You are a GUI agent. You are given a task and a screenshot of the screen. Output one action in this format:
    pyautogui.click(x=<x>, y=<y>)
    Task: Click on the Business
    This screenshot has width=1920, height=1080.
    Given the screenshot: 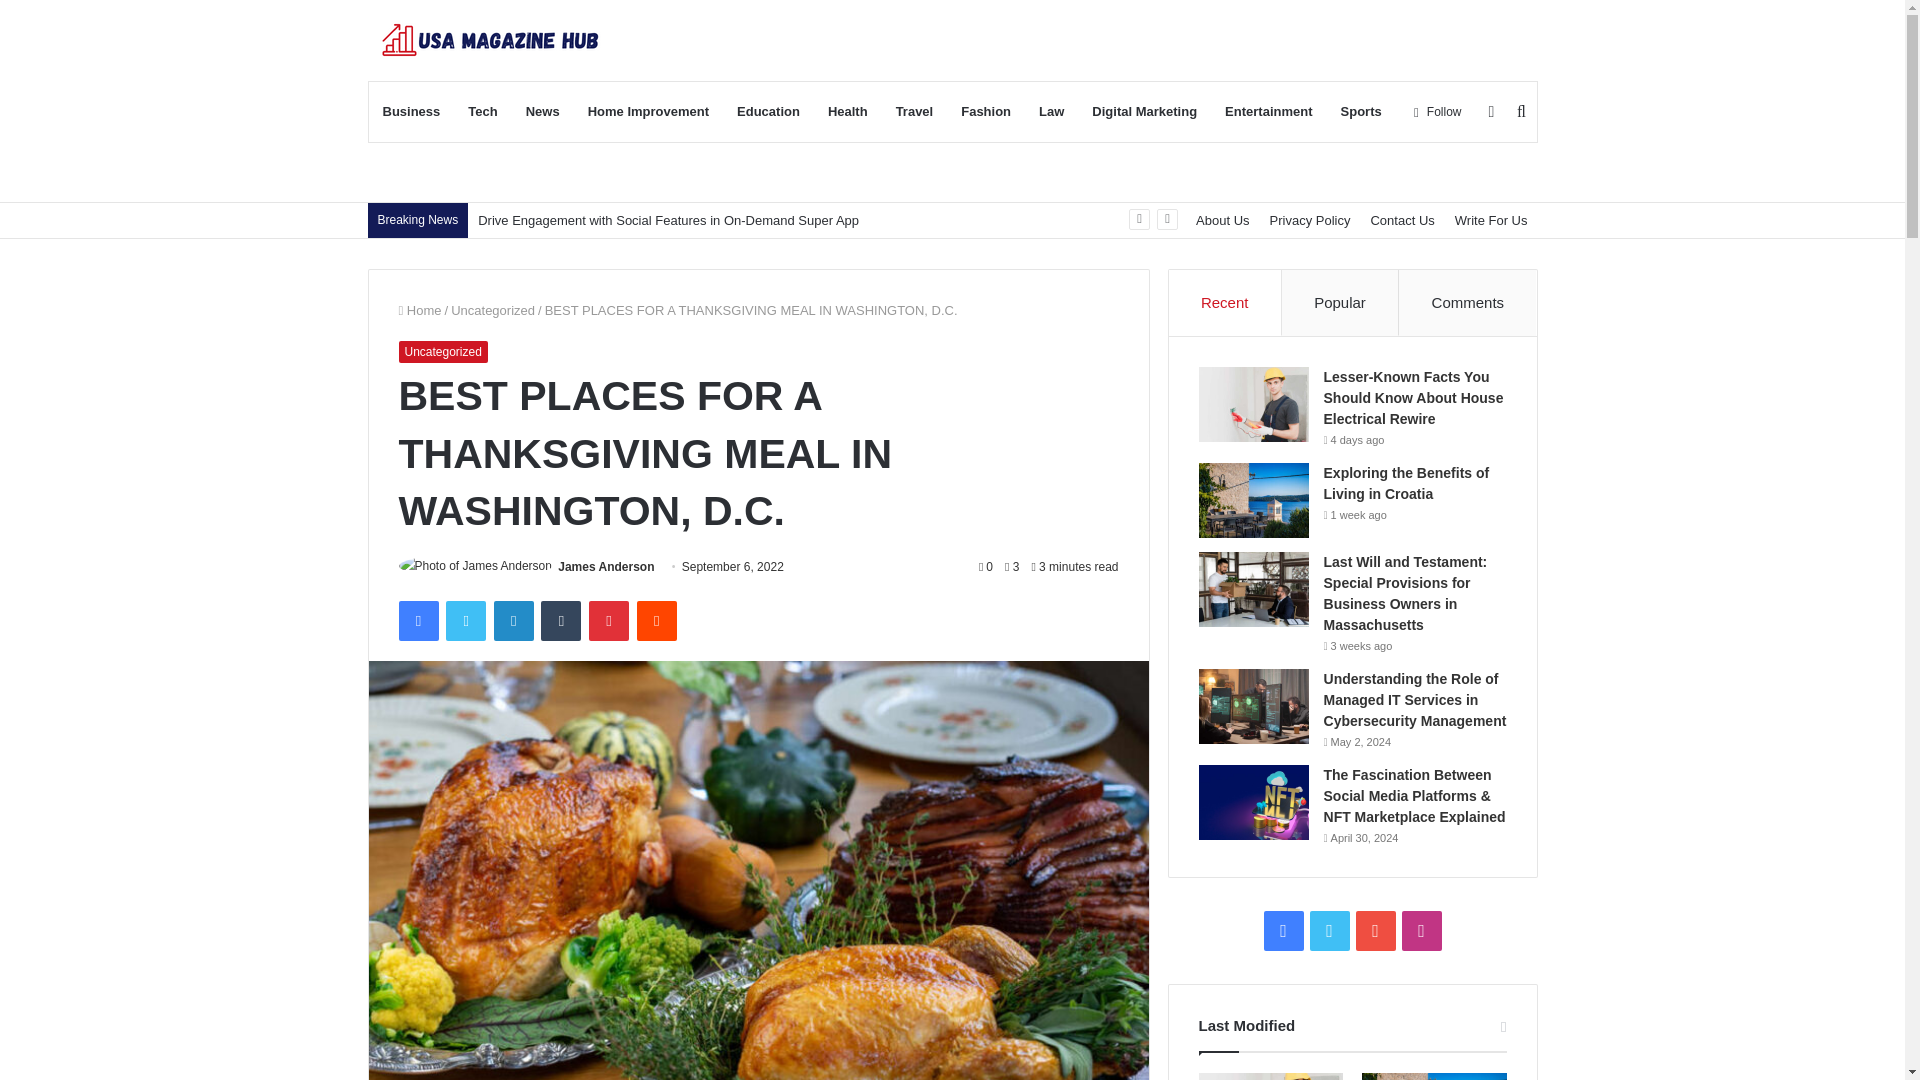 What is the action you would take?
    pyautogui.click(x=410, y=112)
    